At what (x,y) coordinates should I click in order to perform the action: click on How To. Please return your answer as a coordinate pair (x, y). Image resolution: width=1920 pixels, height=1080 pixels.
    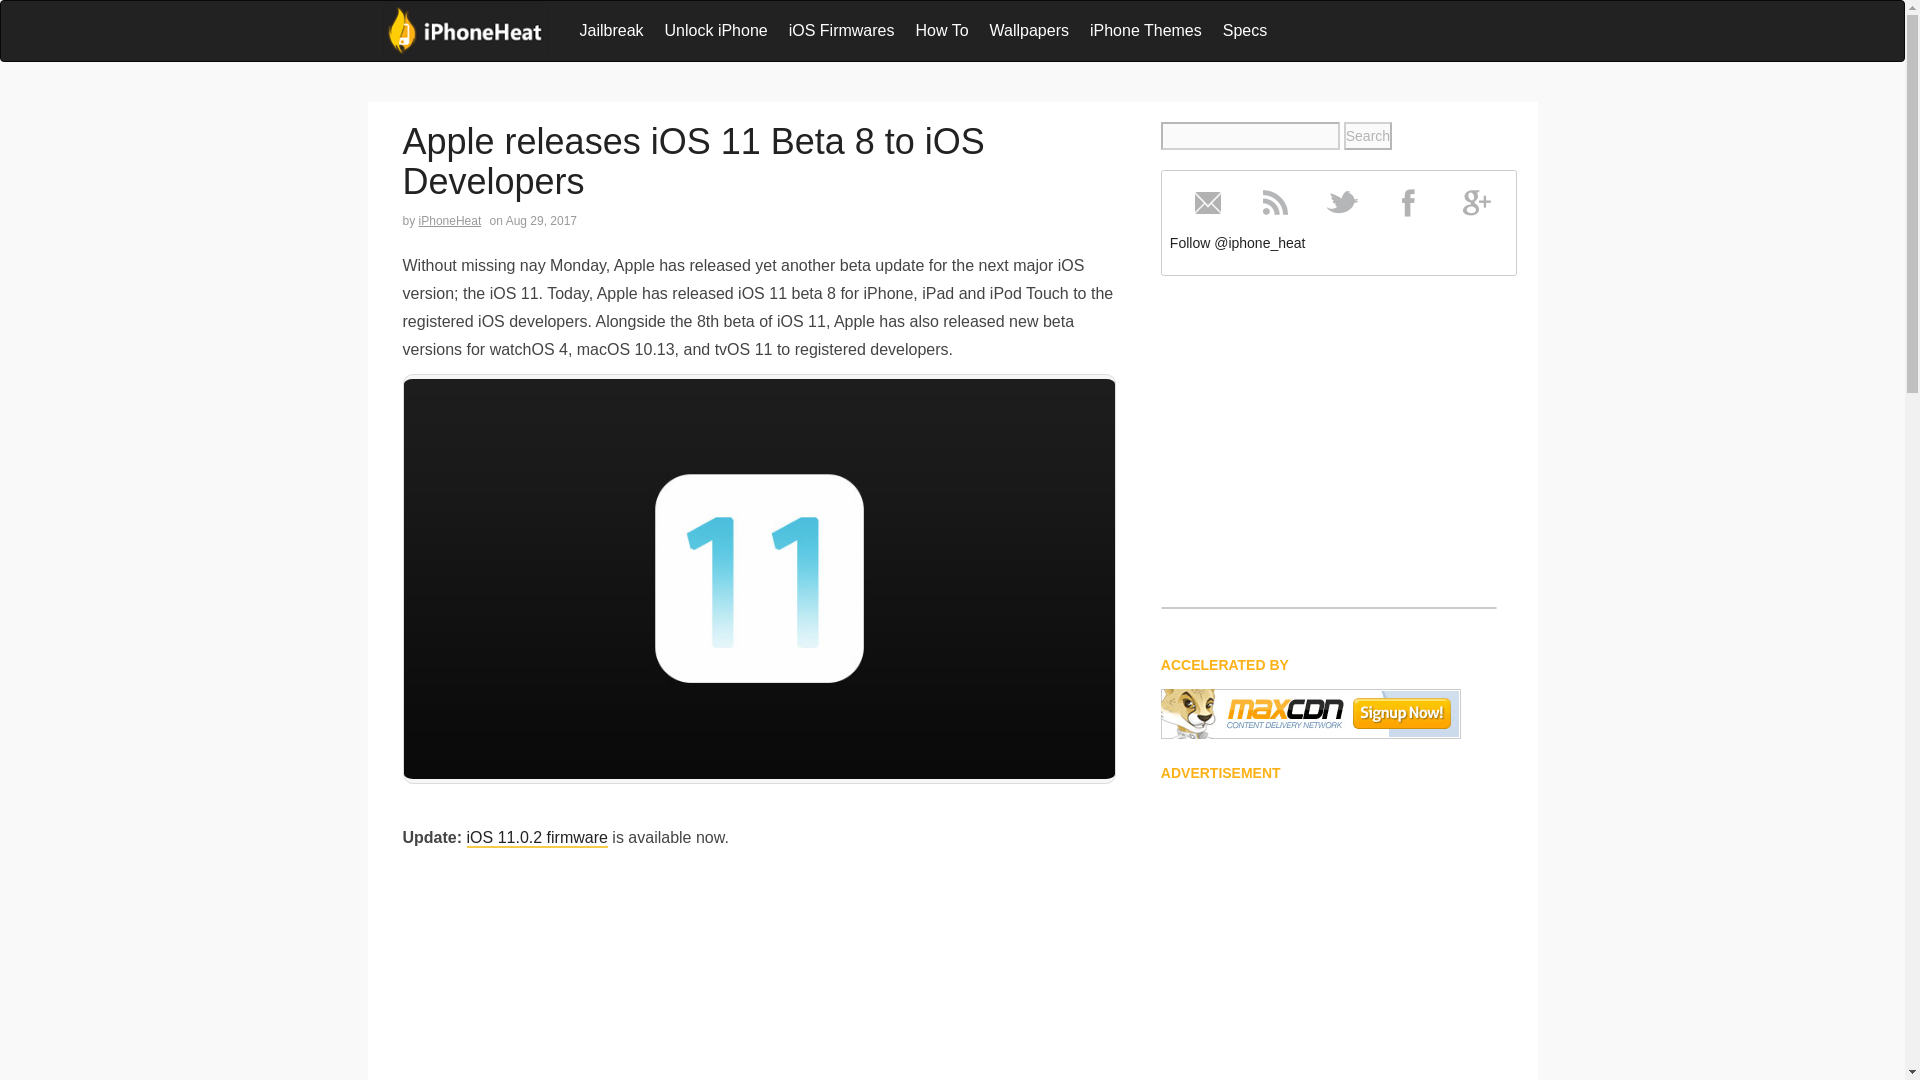
    Looking at the image, I should click on (940, 30).